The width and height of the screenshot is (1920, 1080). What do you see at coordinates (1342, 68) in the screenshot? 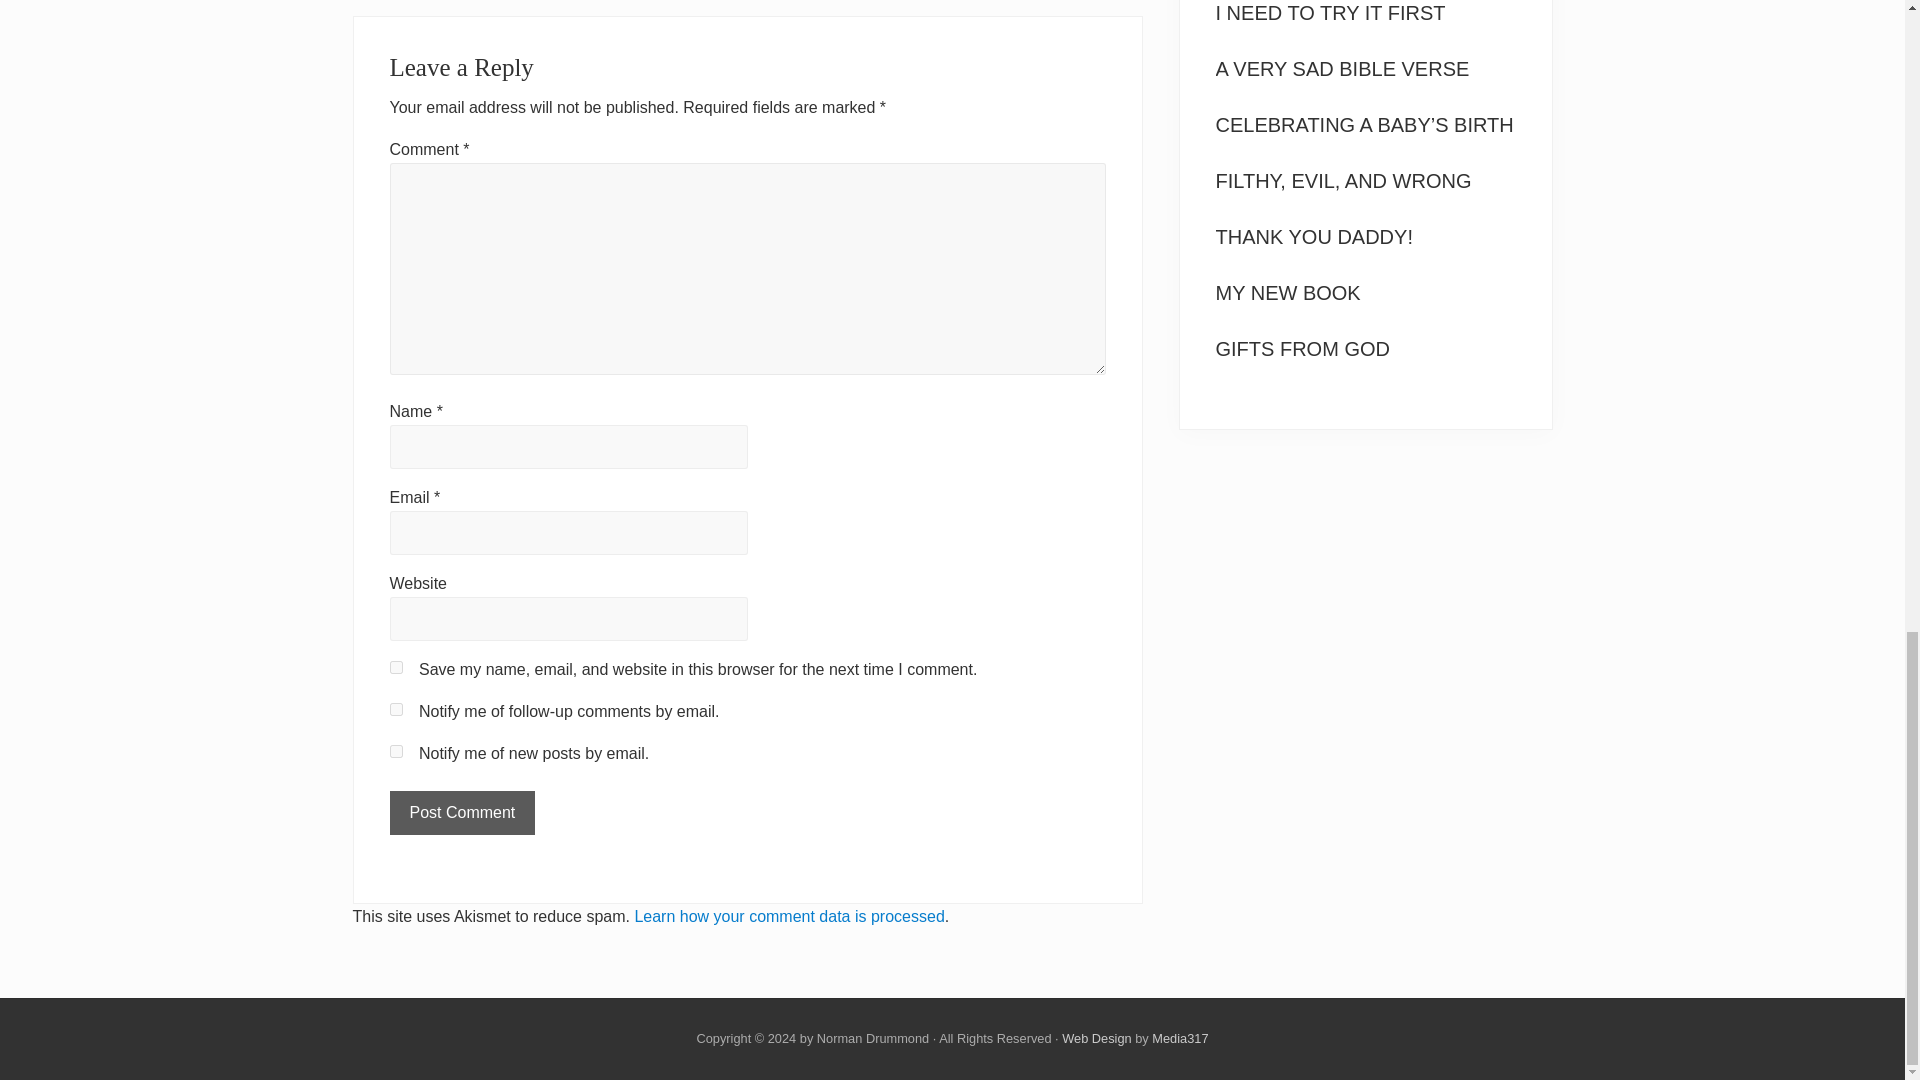
I see `A VERY SAD BIBLE VERSE` at bounding box center [1342, 68].